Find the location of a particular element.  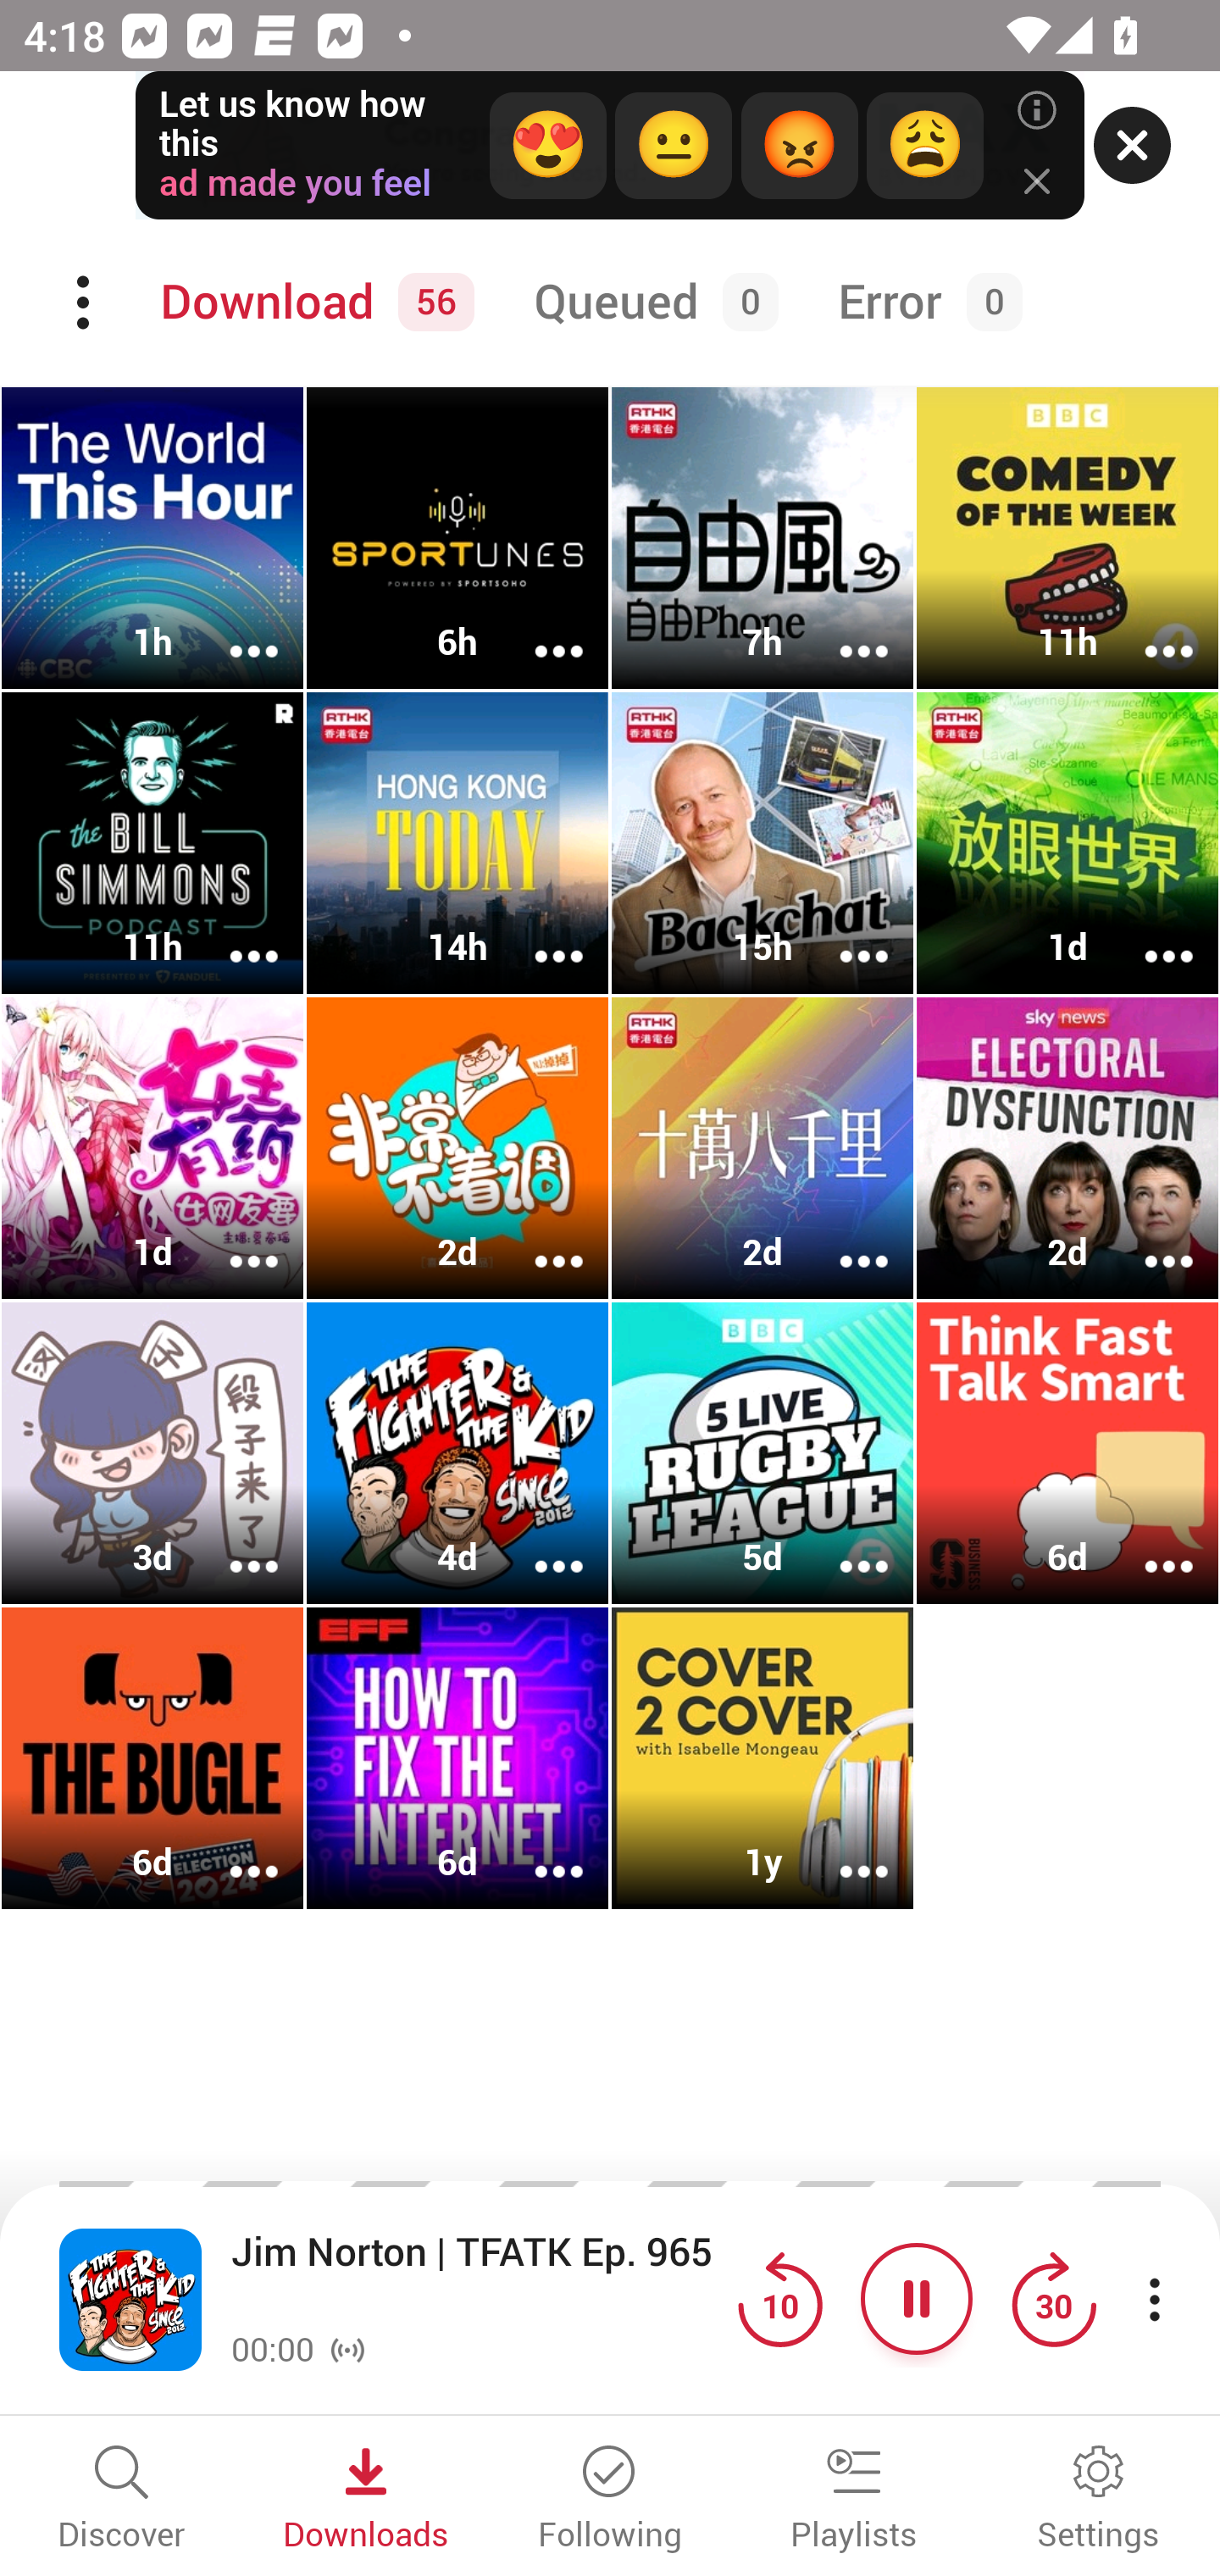

The World This Hour 1h More options More options is located at coordinates (152, 538).